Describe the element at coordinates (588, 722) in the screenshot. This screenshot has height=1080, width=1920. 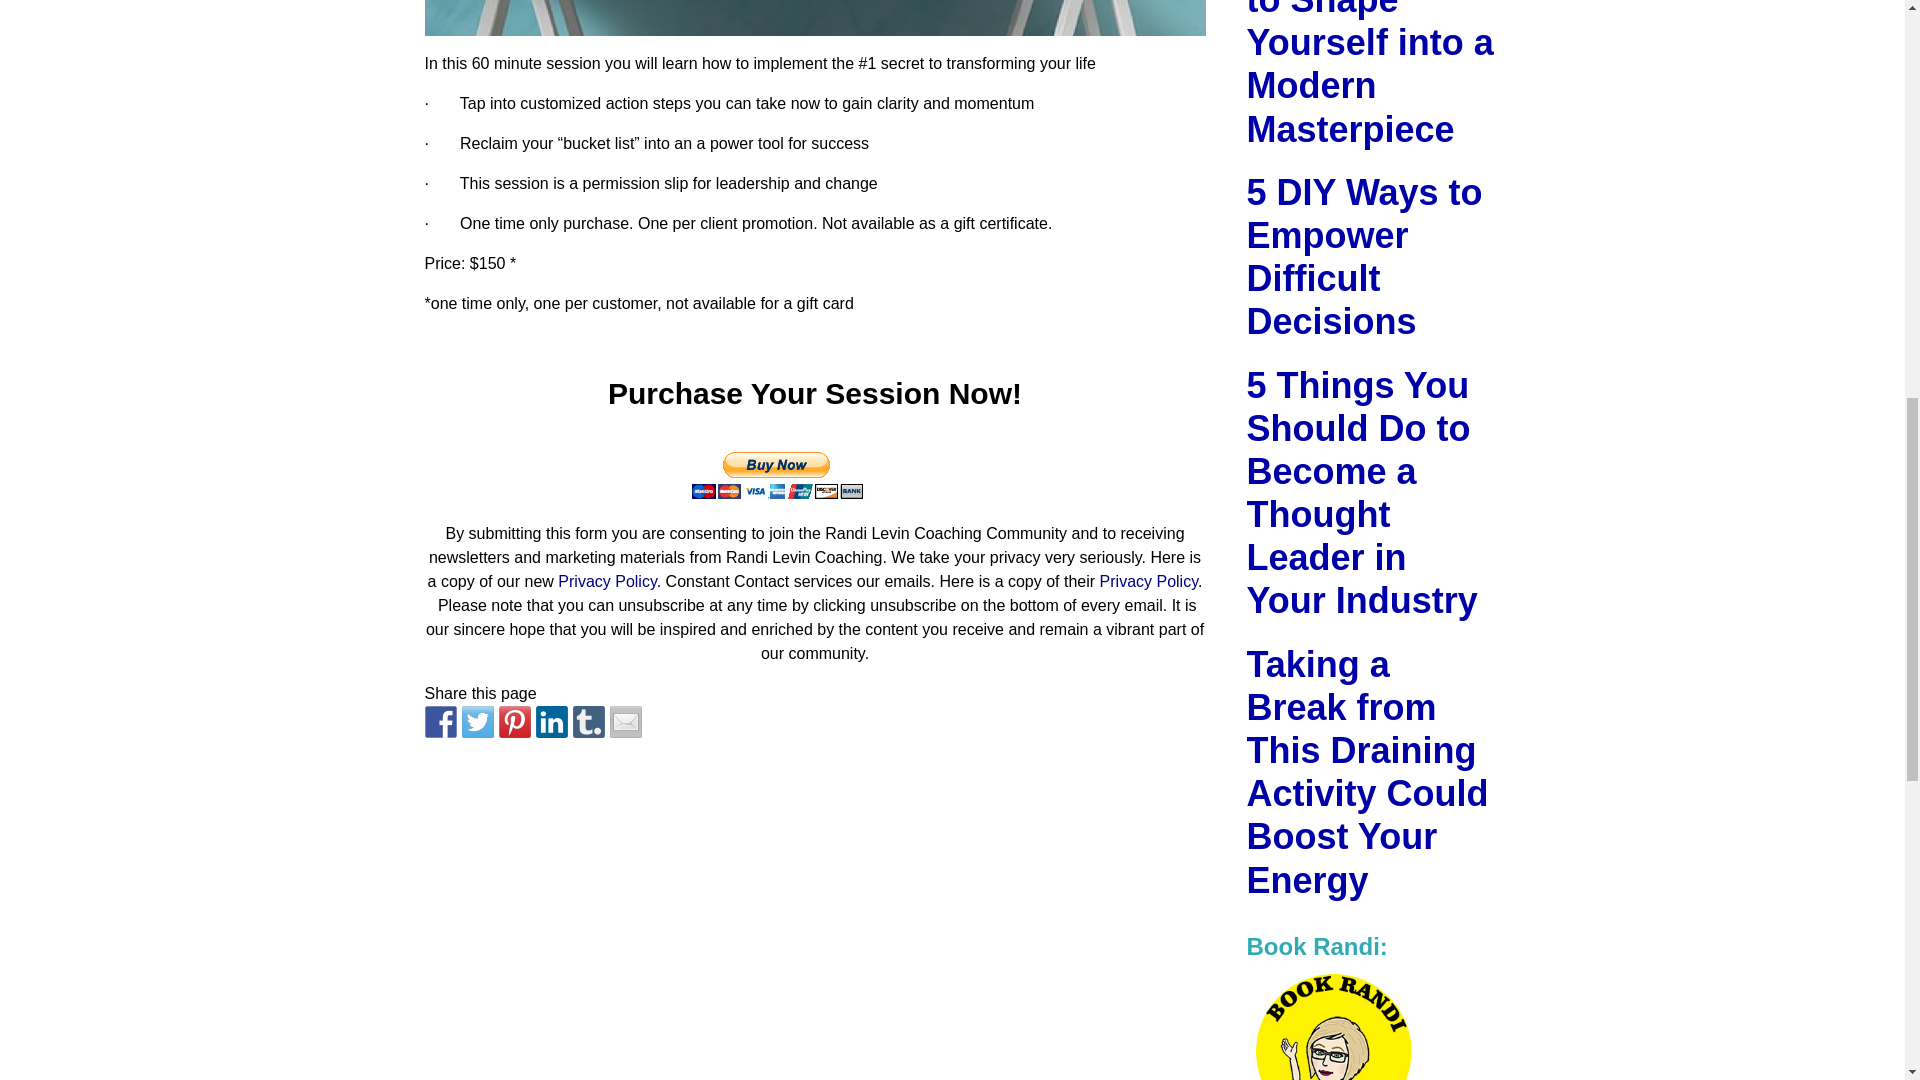
I see `Share on tumblr` at that location.